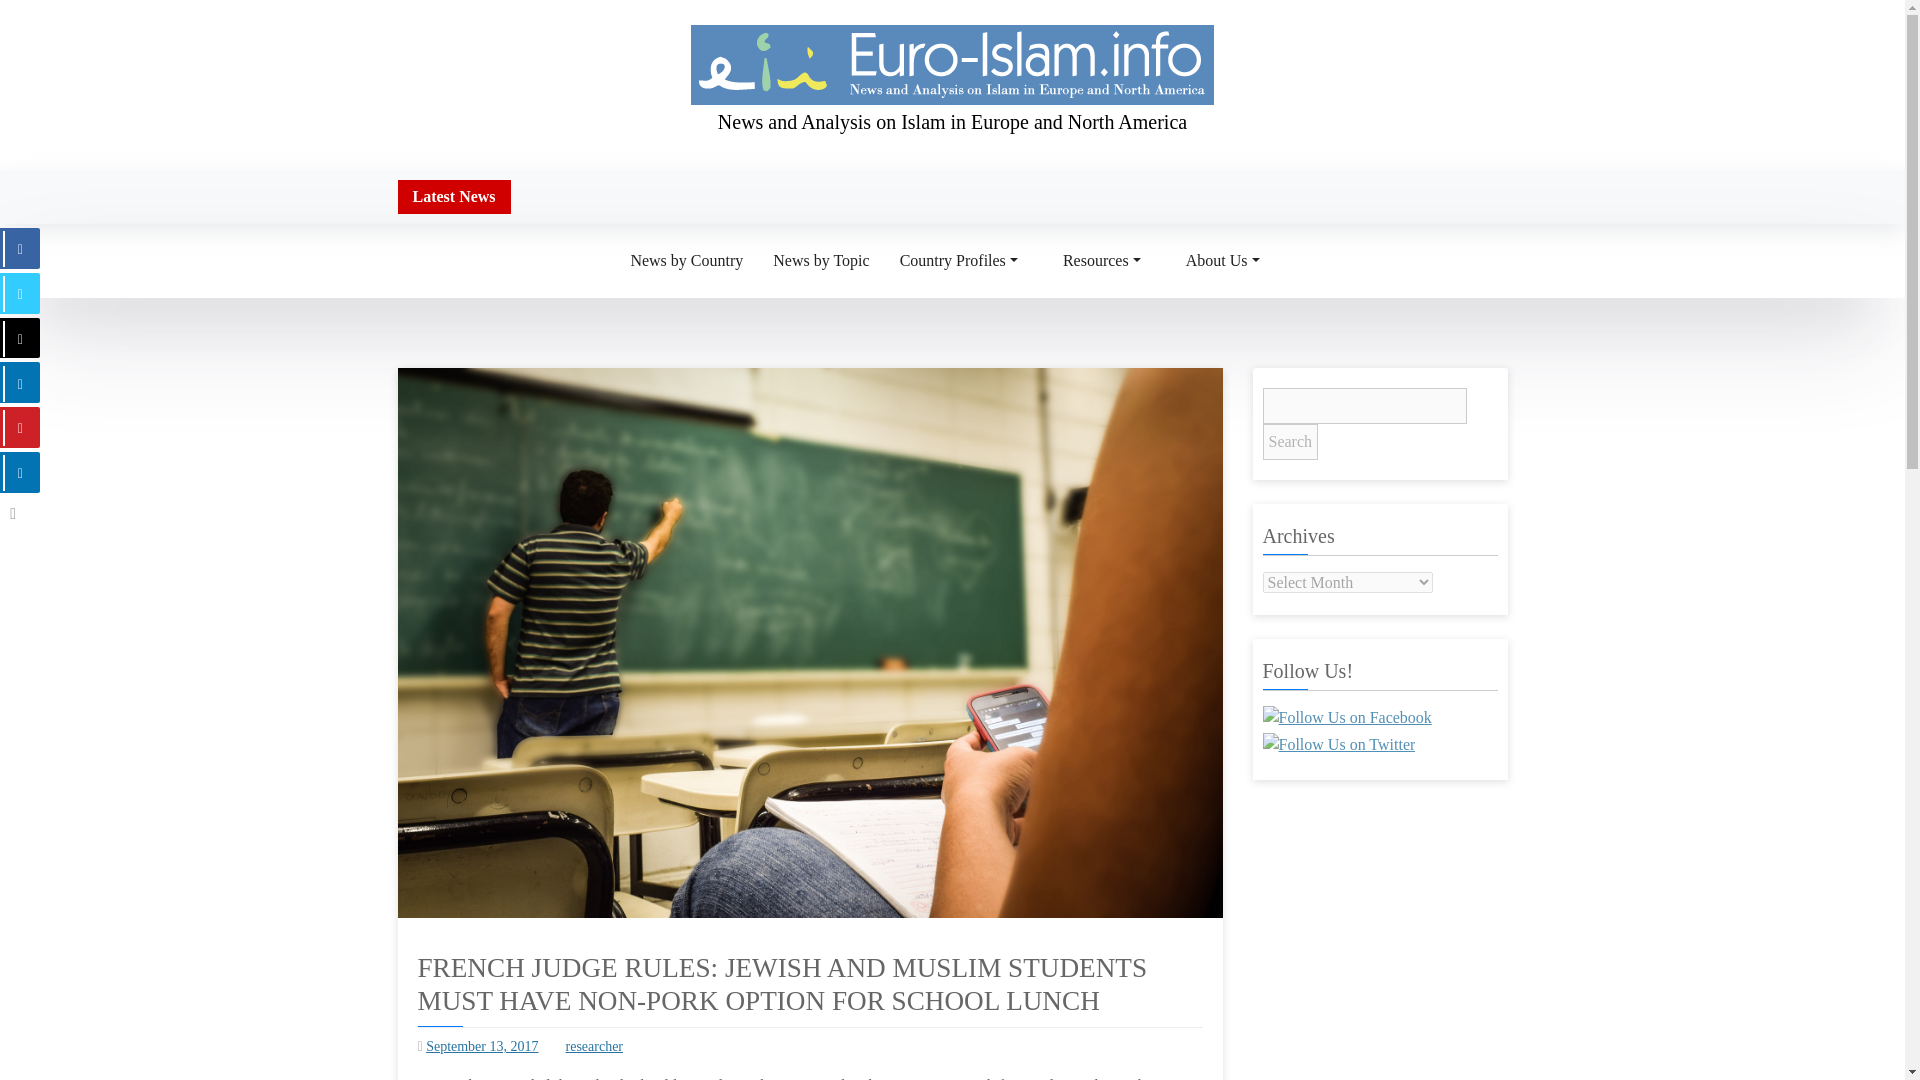 This screenshot has height=1080, width=1920. I want to click on Search, so click(1289, 442).